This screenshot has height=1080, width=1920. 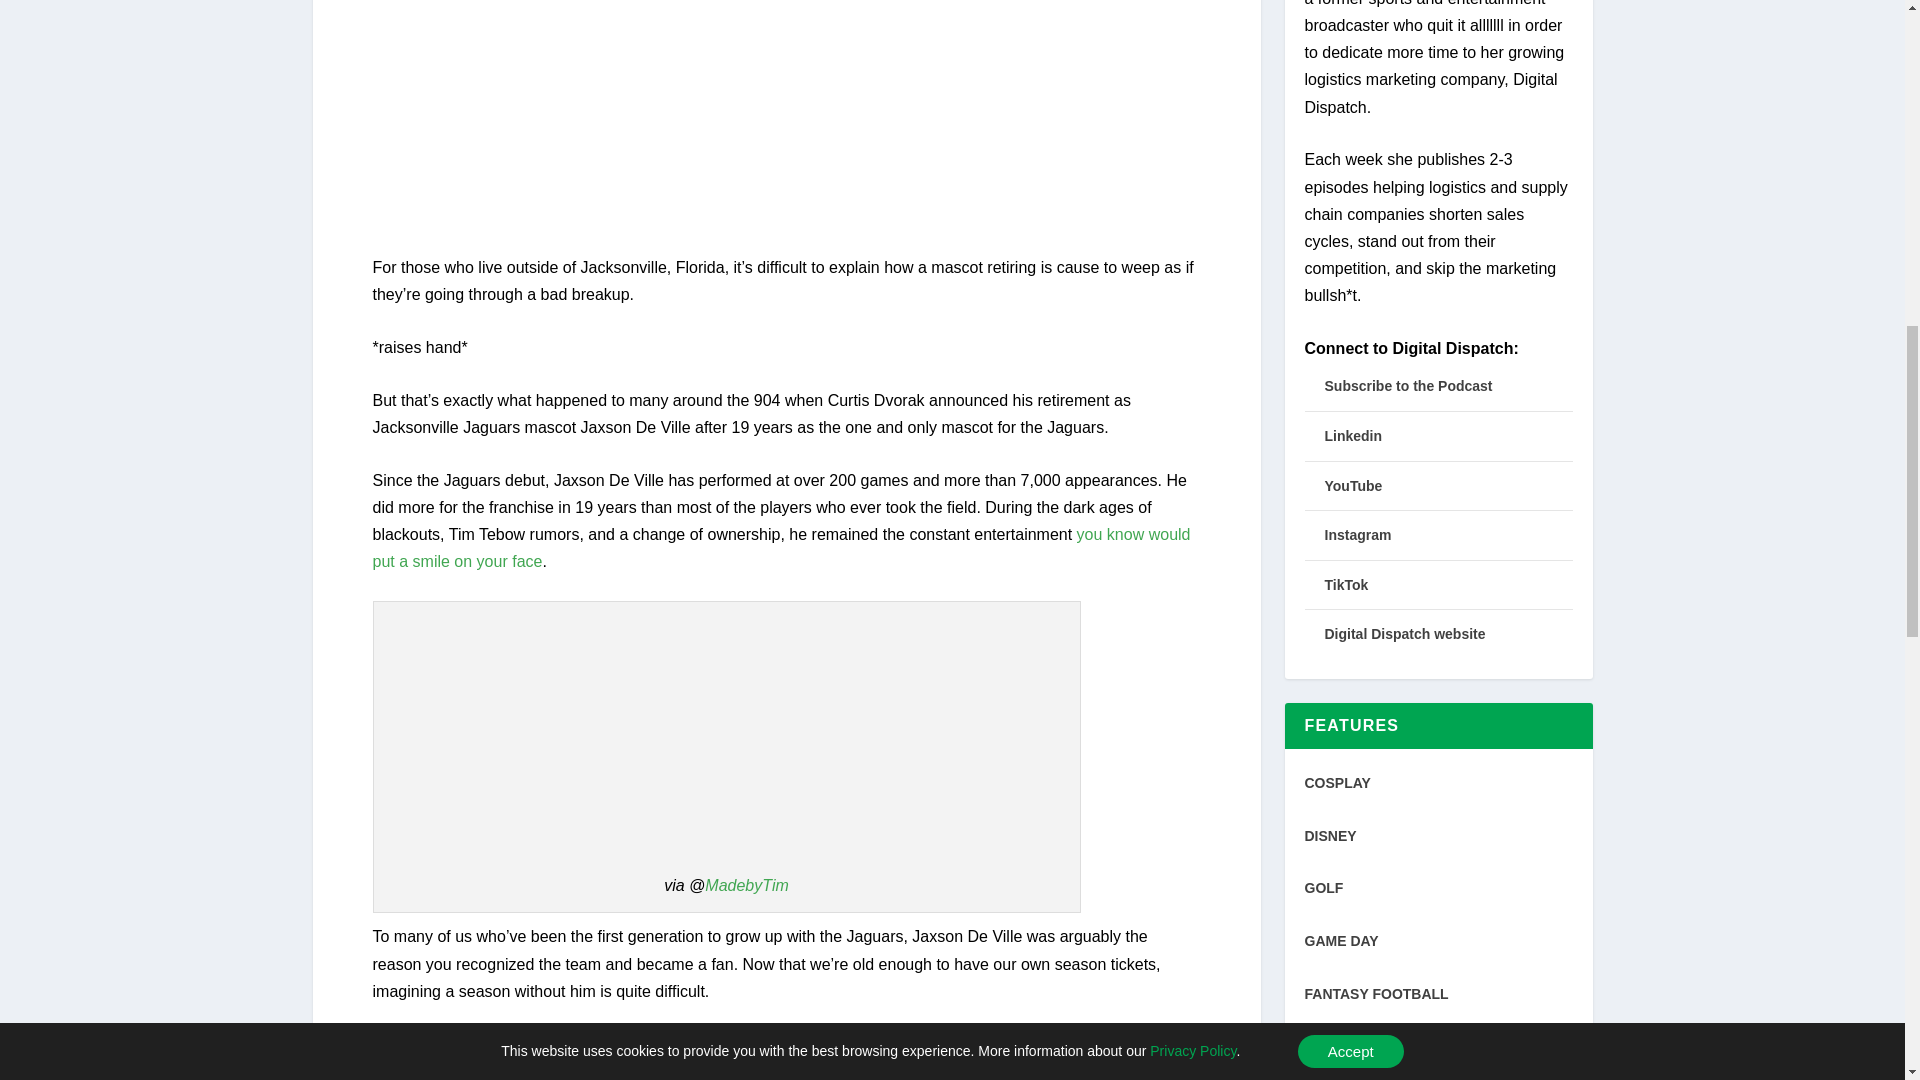 What do you see at coordinates (1169, 534) in the screenshot?
I see `would` at bounding box center [1169, 534].